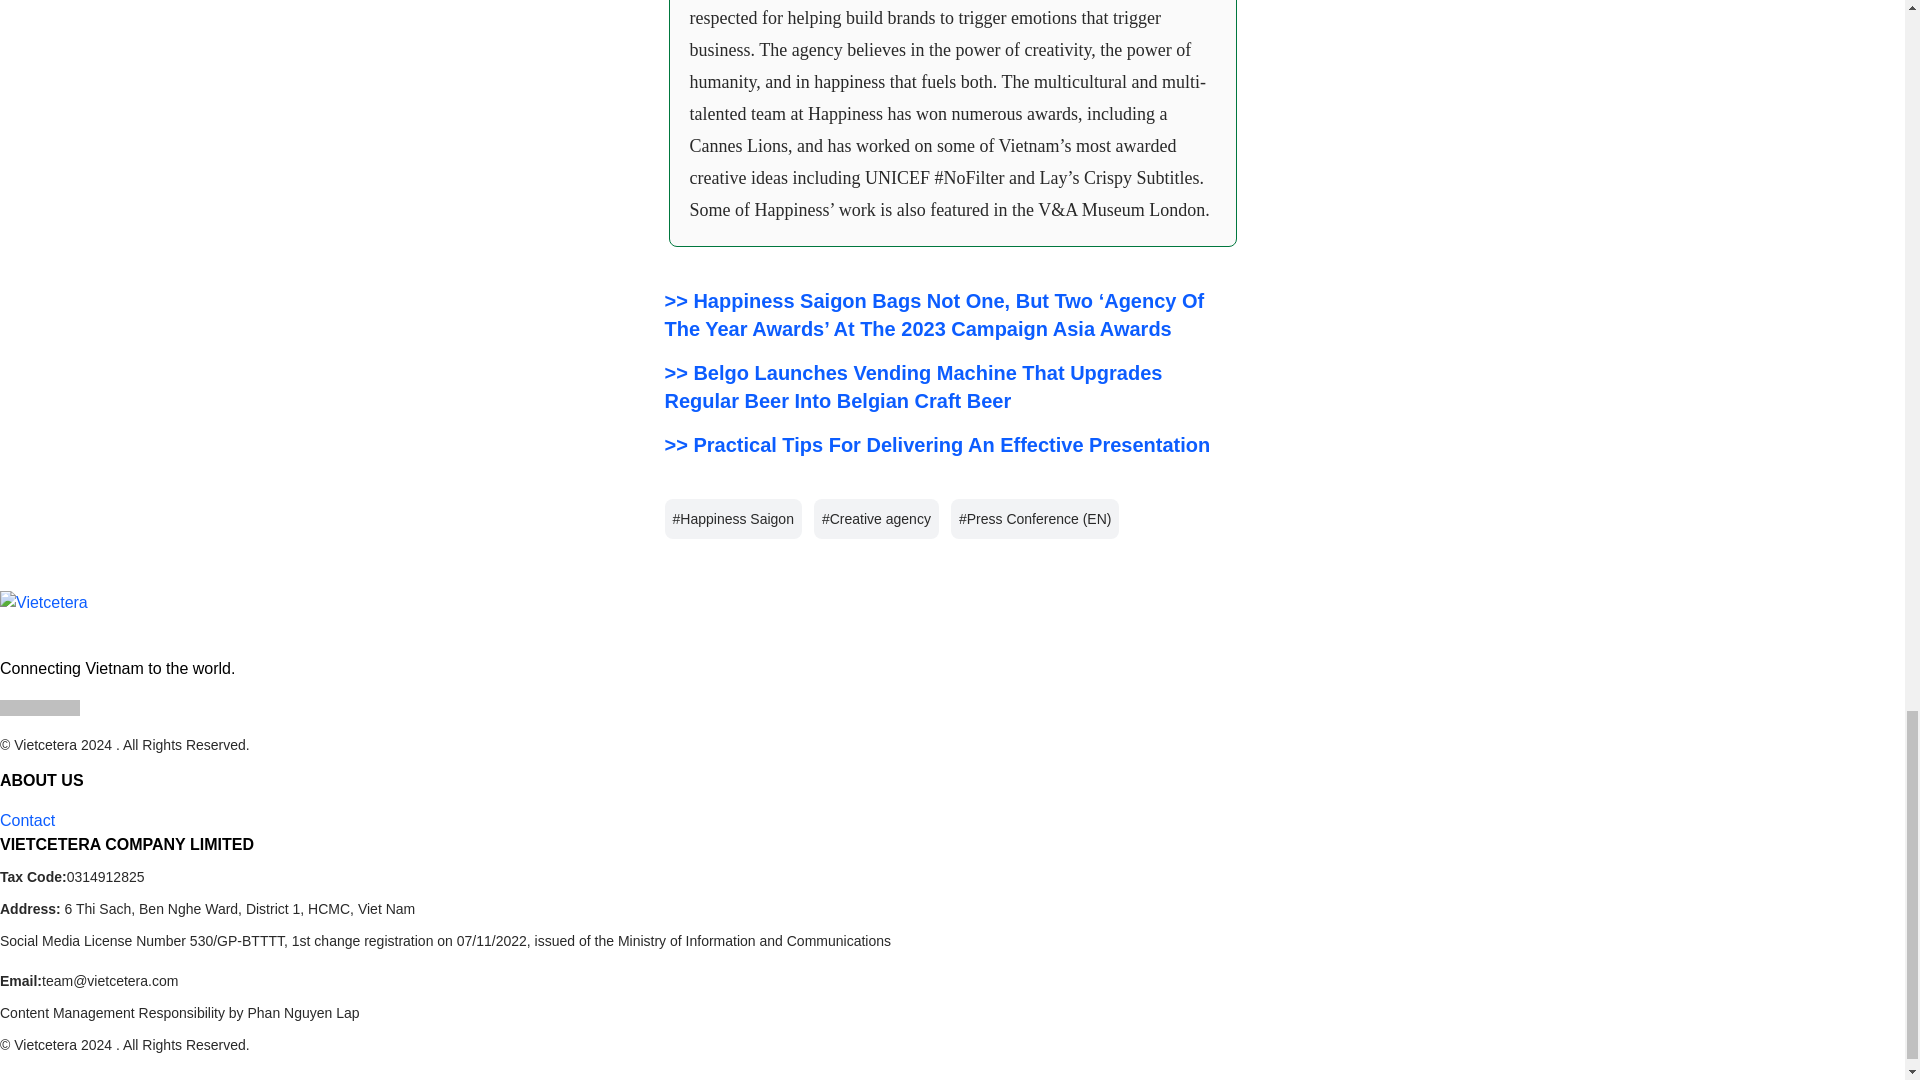  What do you see at coordinates (28, 819) in the screenshot?
I see `Contact` at bounding box center [28, 819].